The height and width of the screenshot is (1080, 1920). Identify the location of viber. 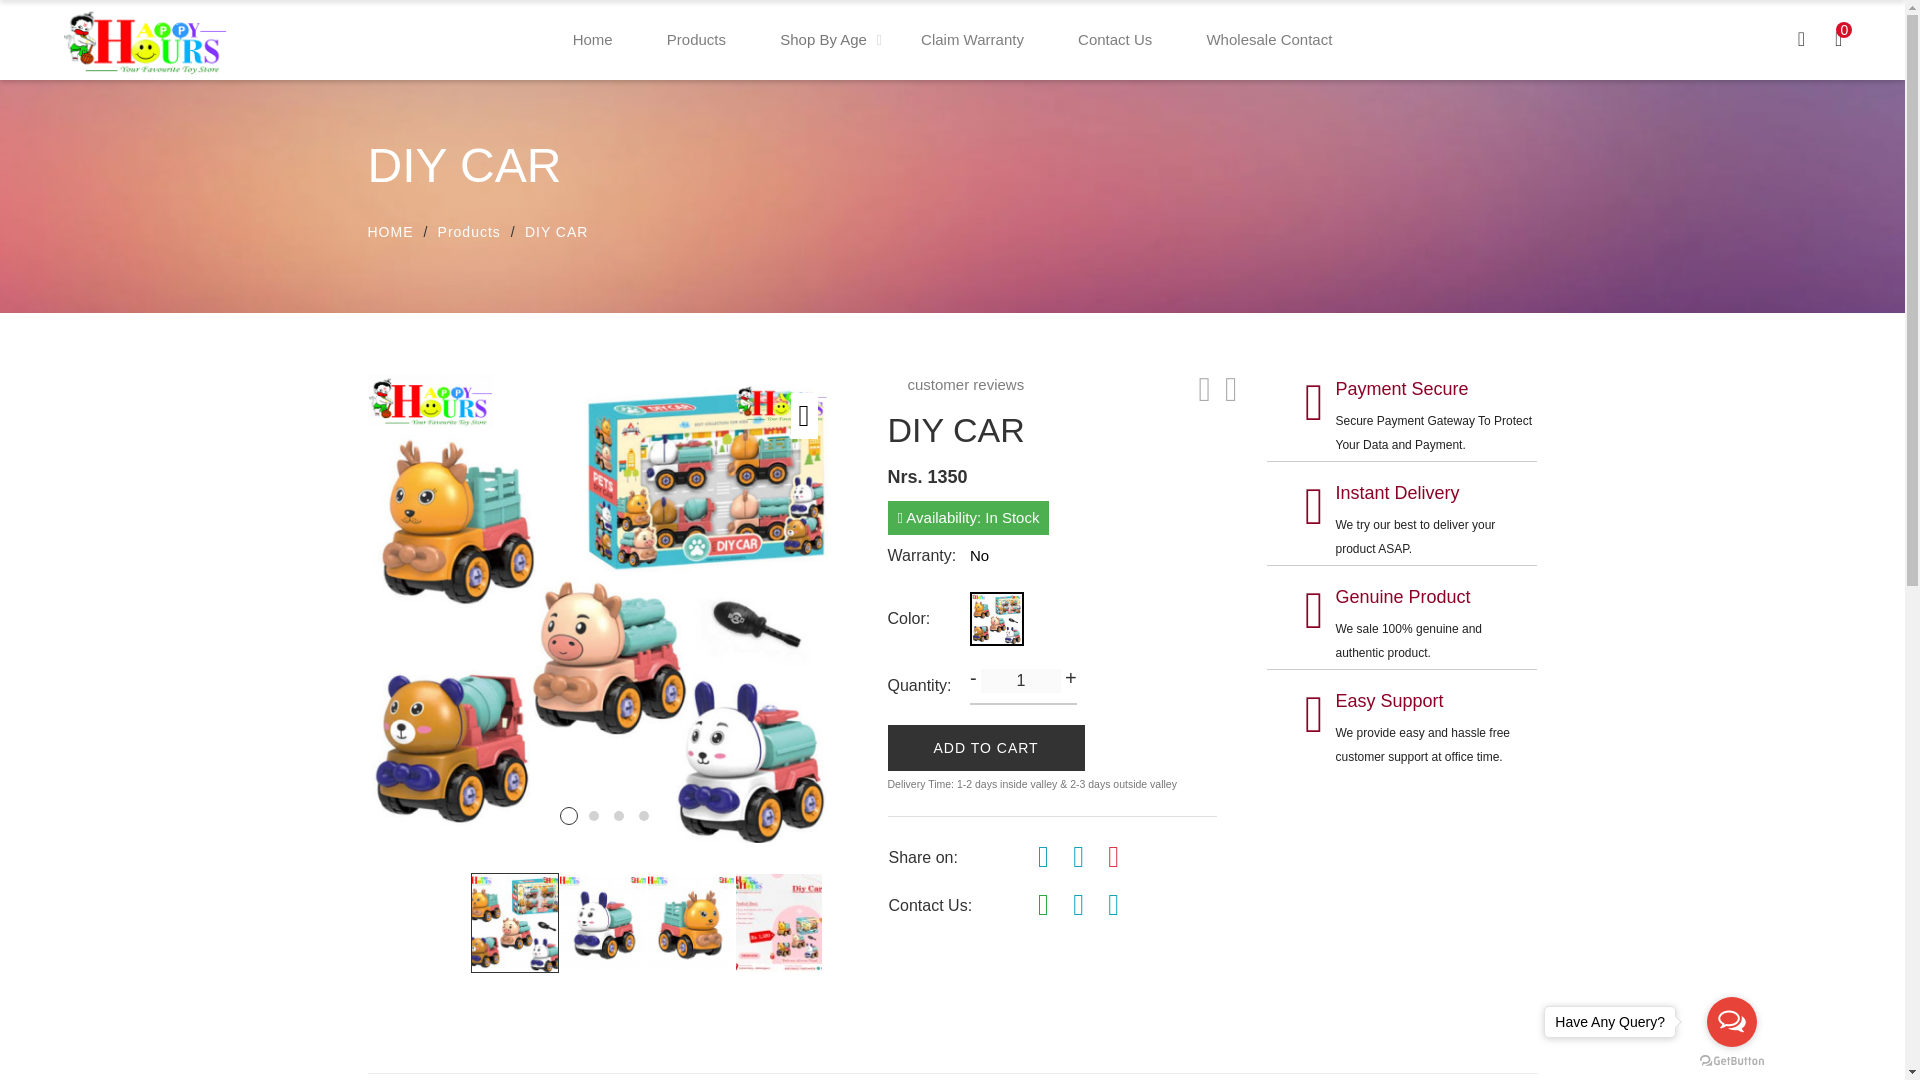
(1078, 908).